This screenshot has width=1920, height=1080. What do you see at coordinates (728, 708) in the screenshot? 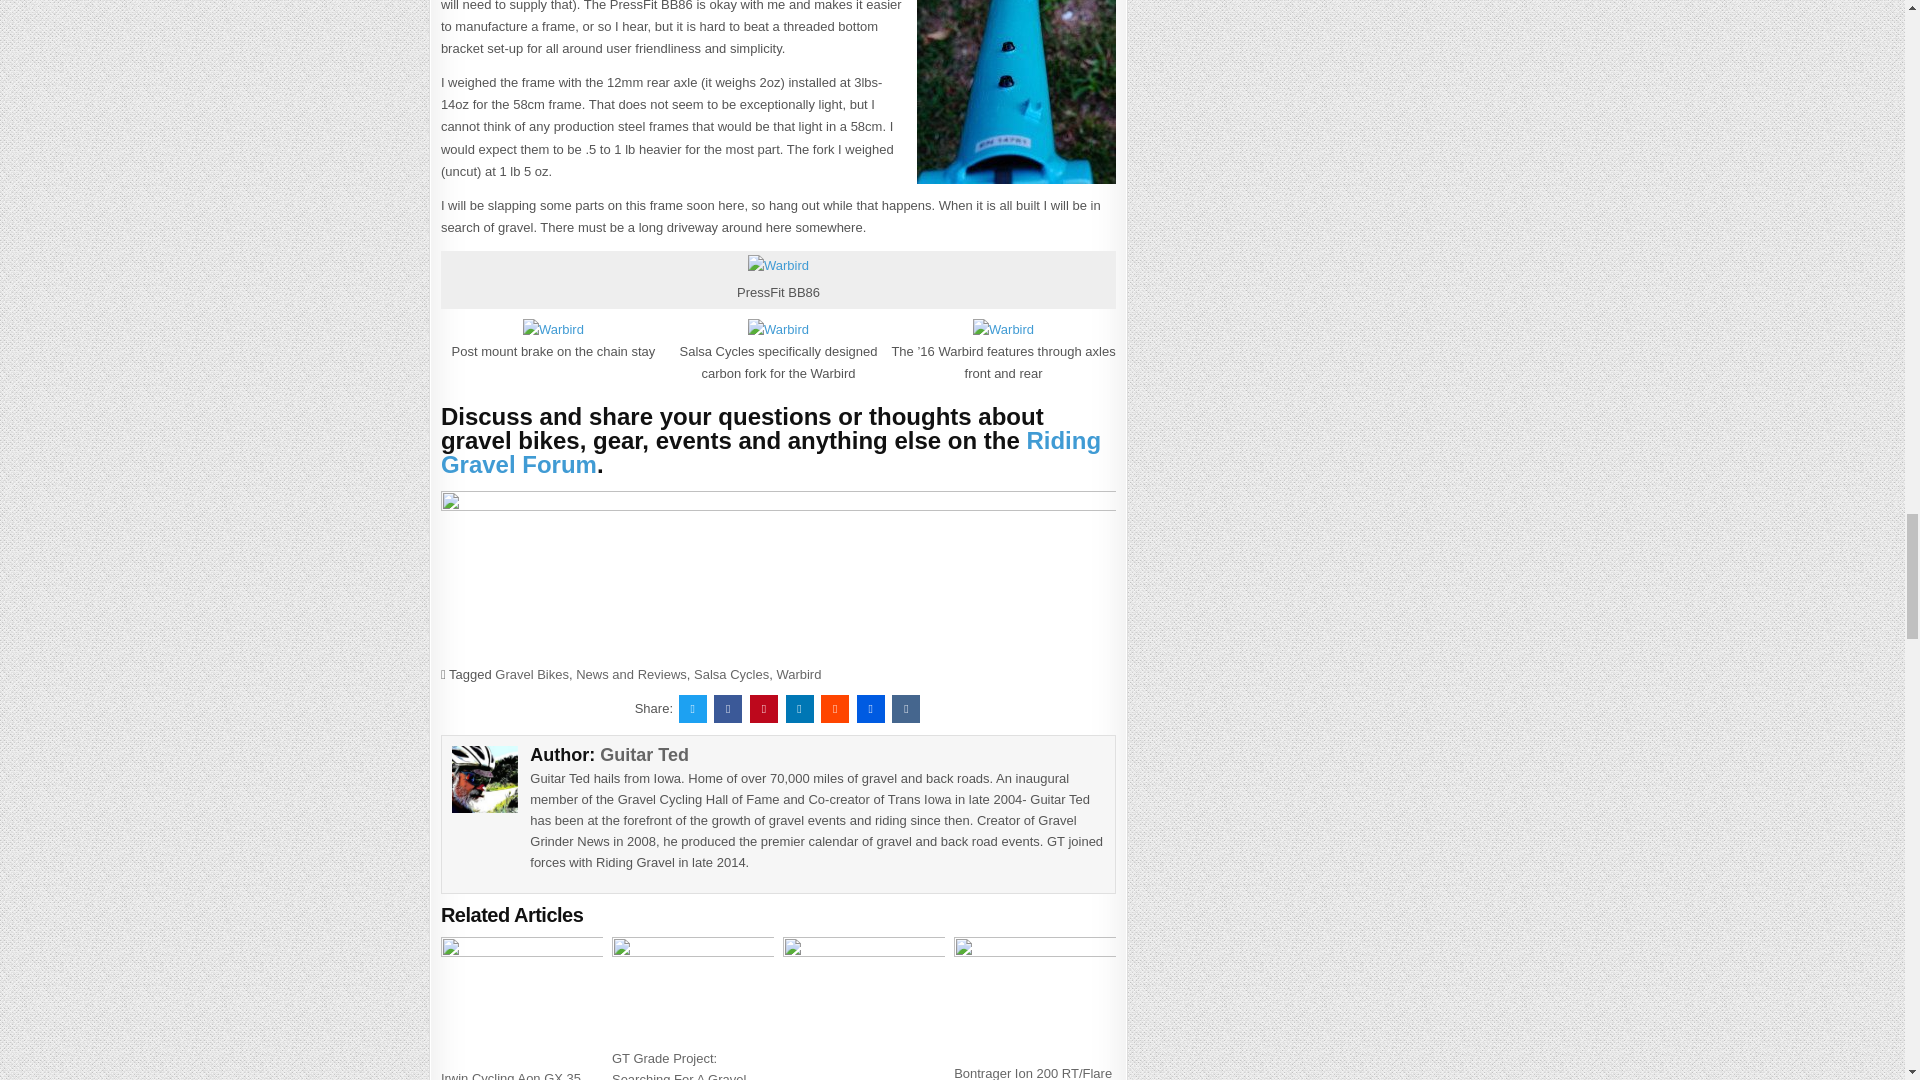
I see `Share this on Facebook` at bounding box center [728, 708].